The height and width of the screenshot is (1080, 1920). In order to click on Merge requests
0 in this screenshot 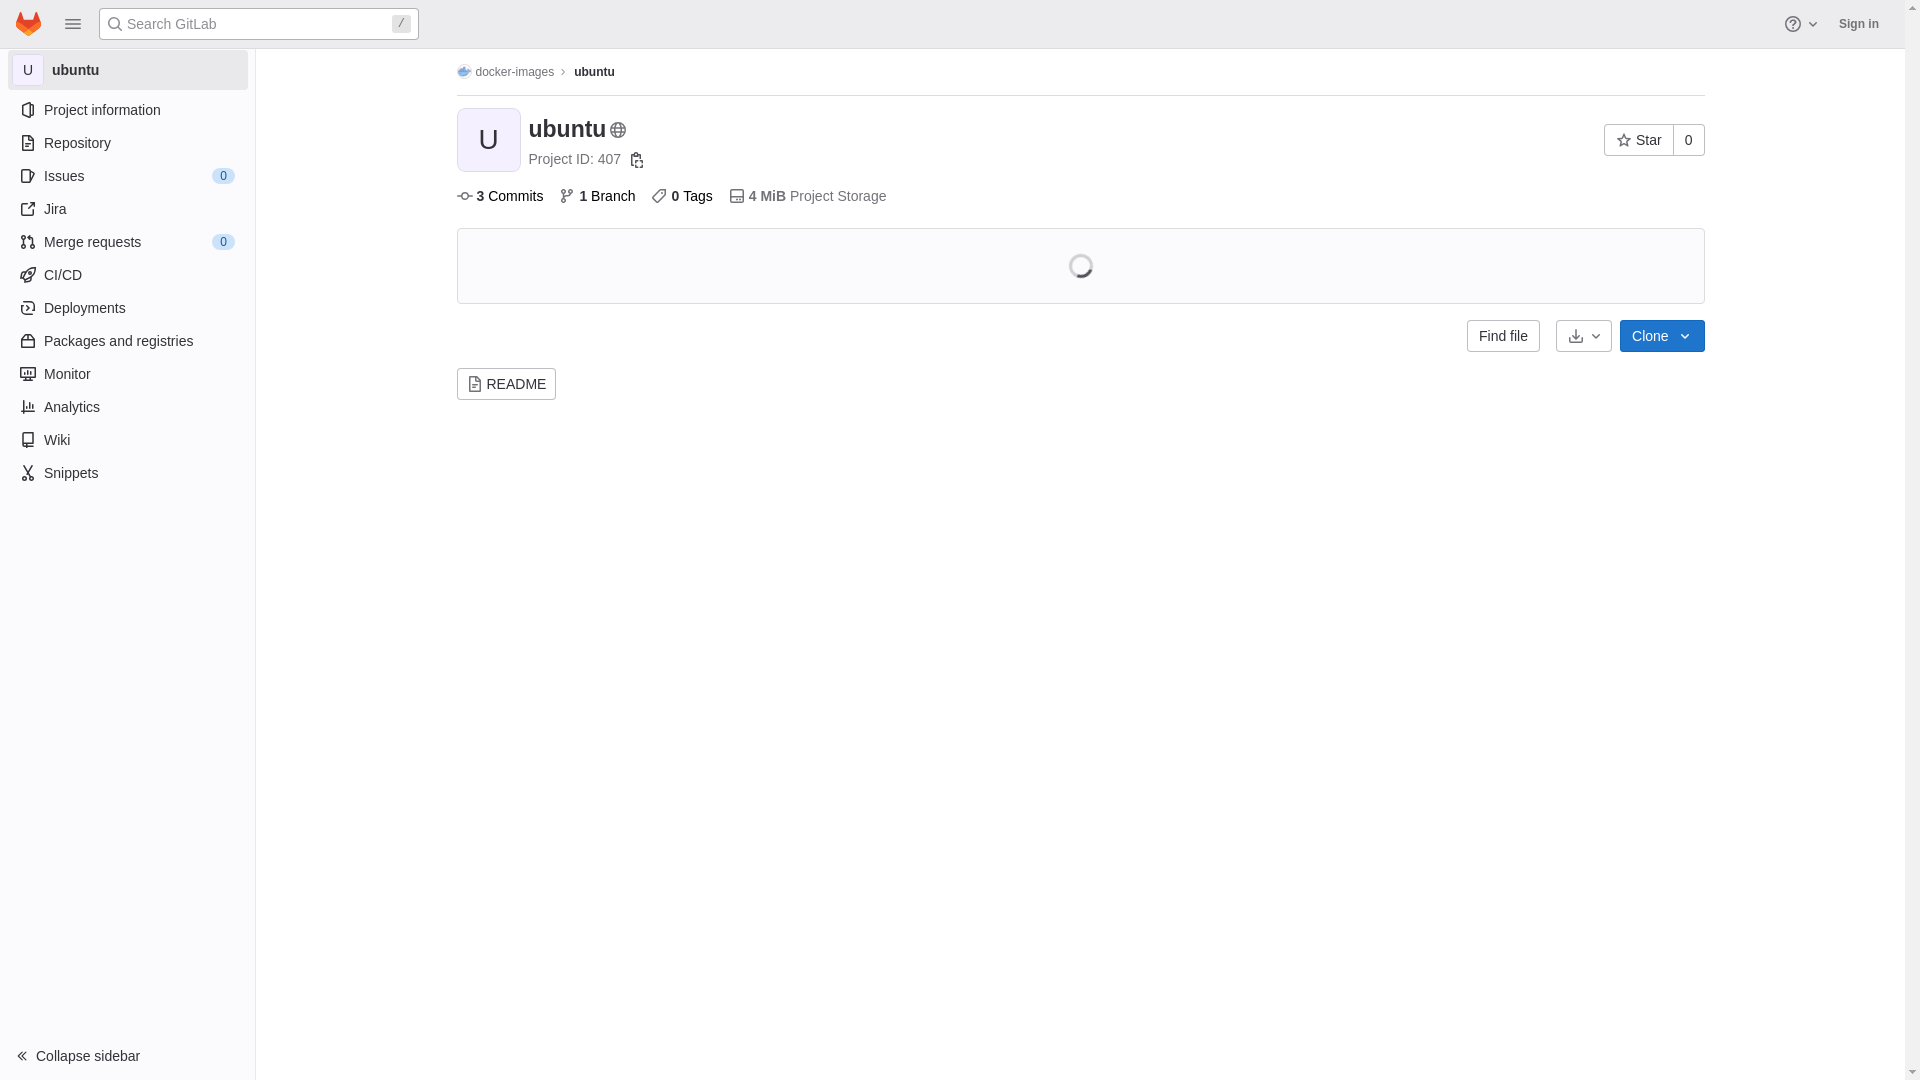, I will do `click(127, 242)`.